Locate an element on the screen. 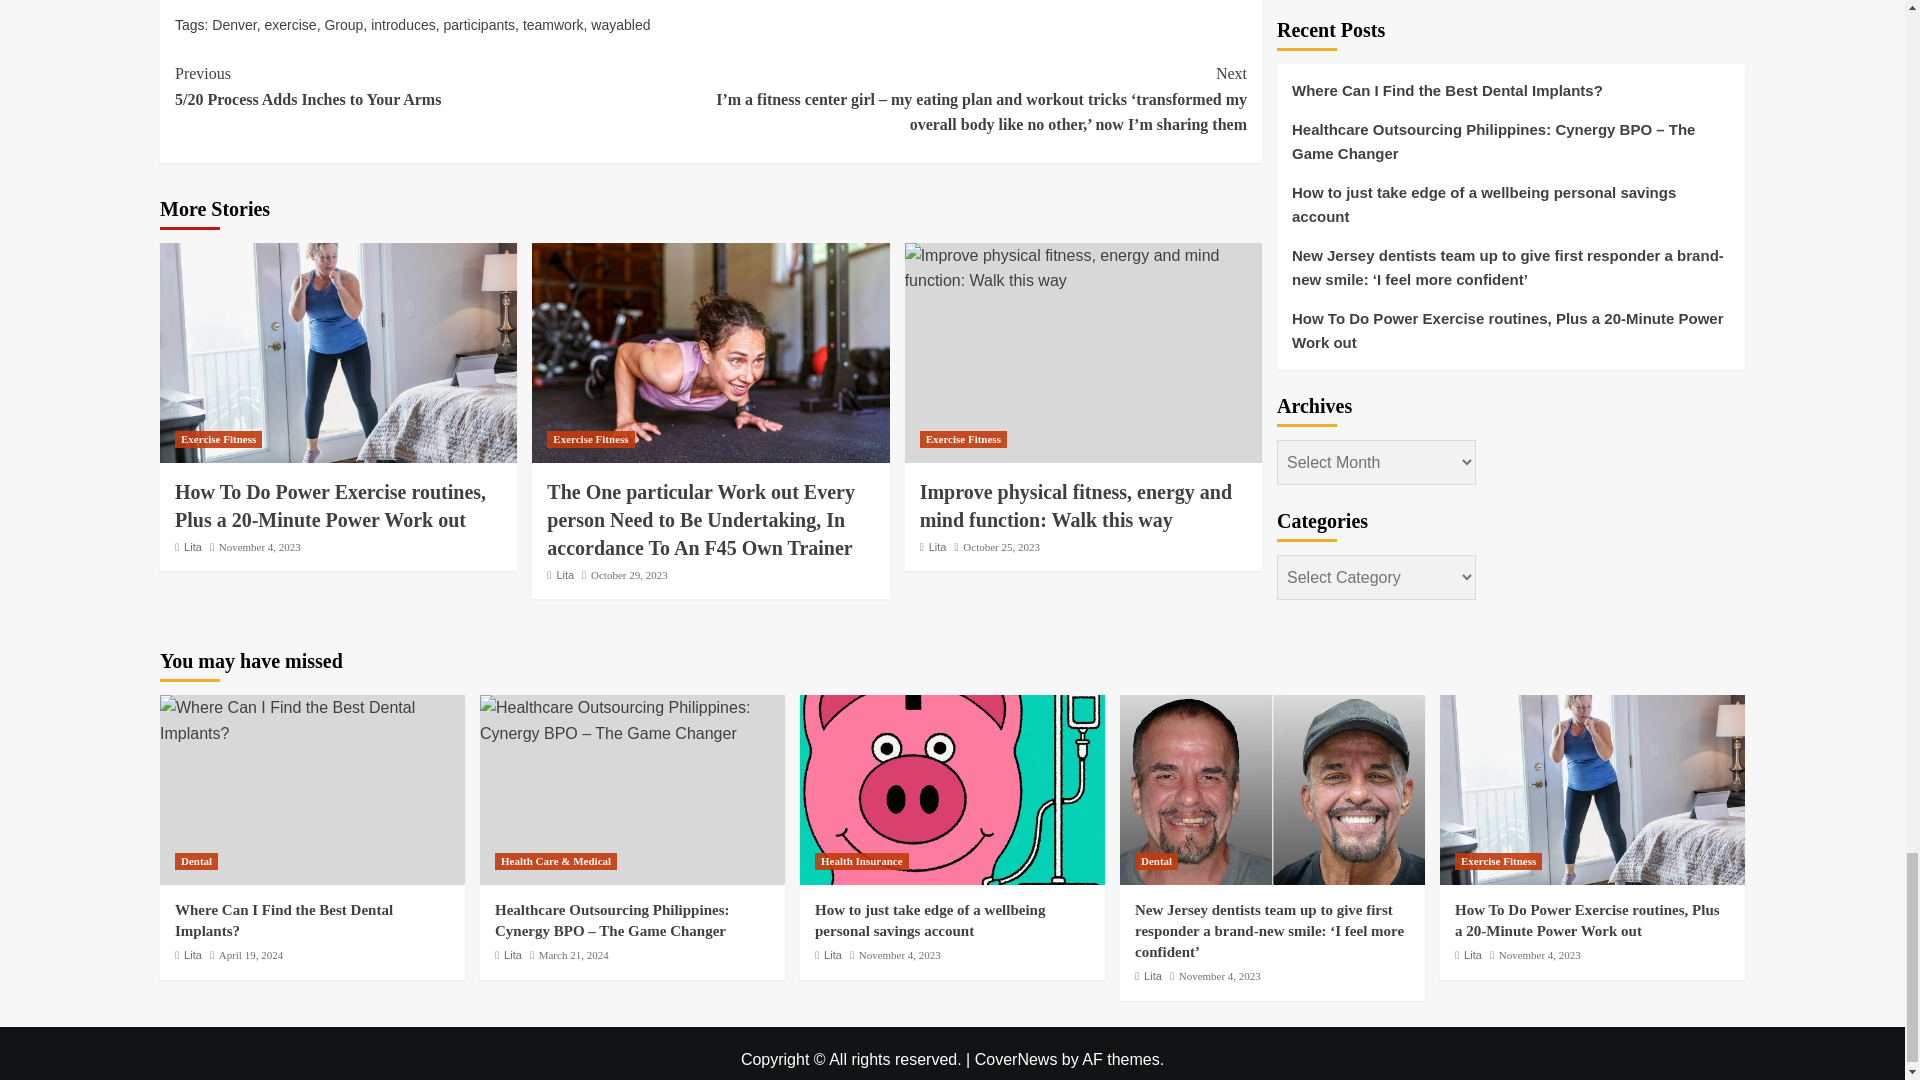  participants is located at coordinates (480, 25).